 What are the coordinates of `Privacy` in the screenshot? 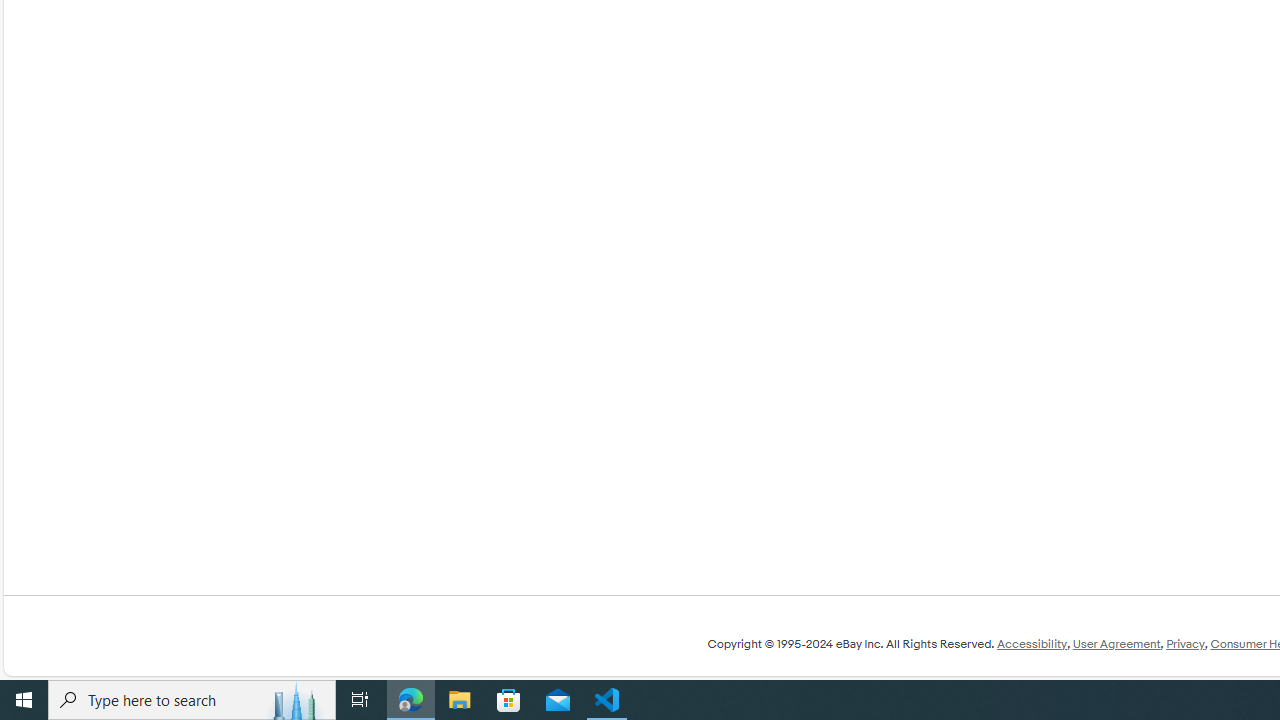 It's located at (1185, 644).